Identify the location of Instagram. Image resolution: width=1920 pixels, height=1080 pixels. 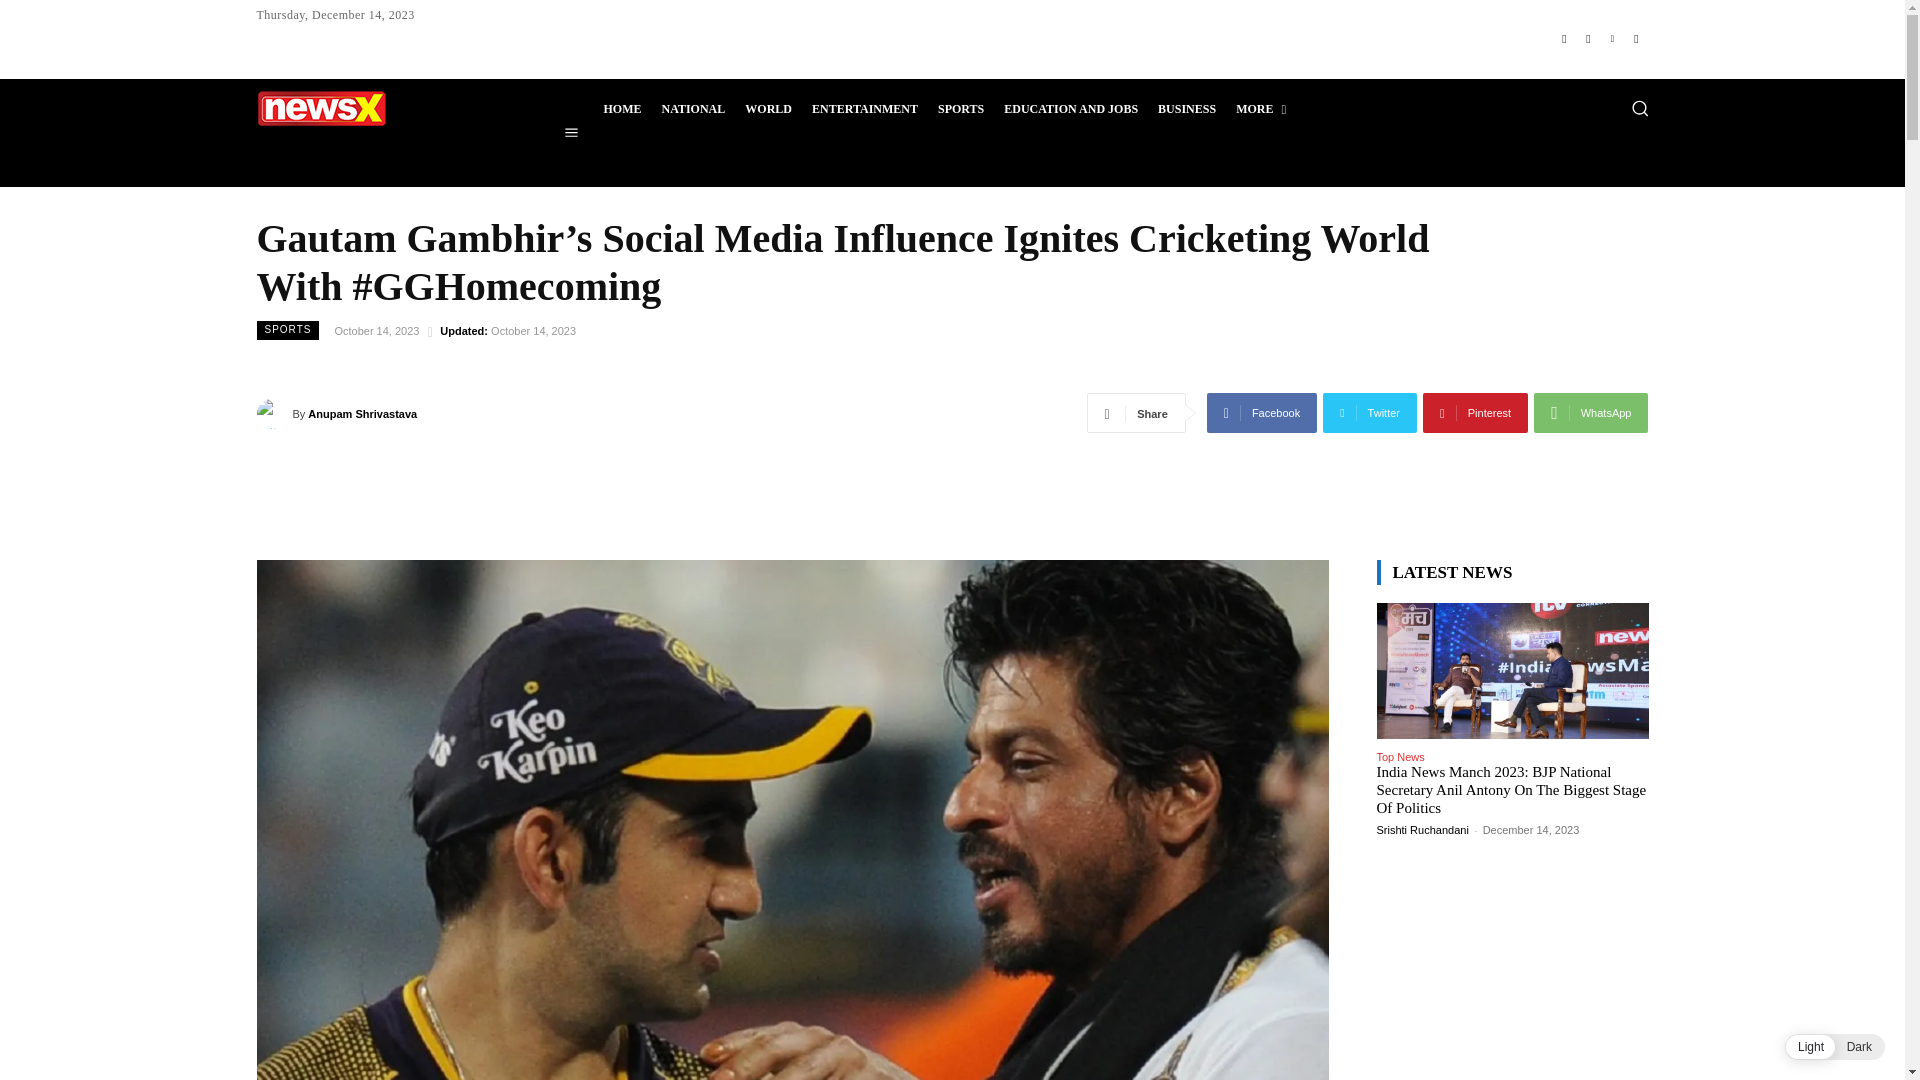
(1588, 38).